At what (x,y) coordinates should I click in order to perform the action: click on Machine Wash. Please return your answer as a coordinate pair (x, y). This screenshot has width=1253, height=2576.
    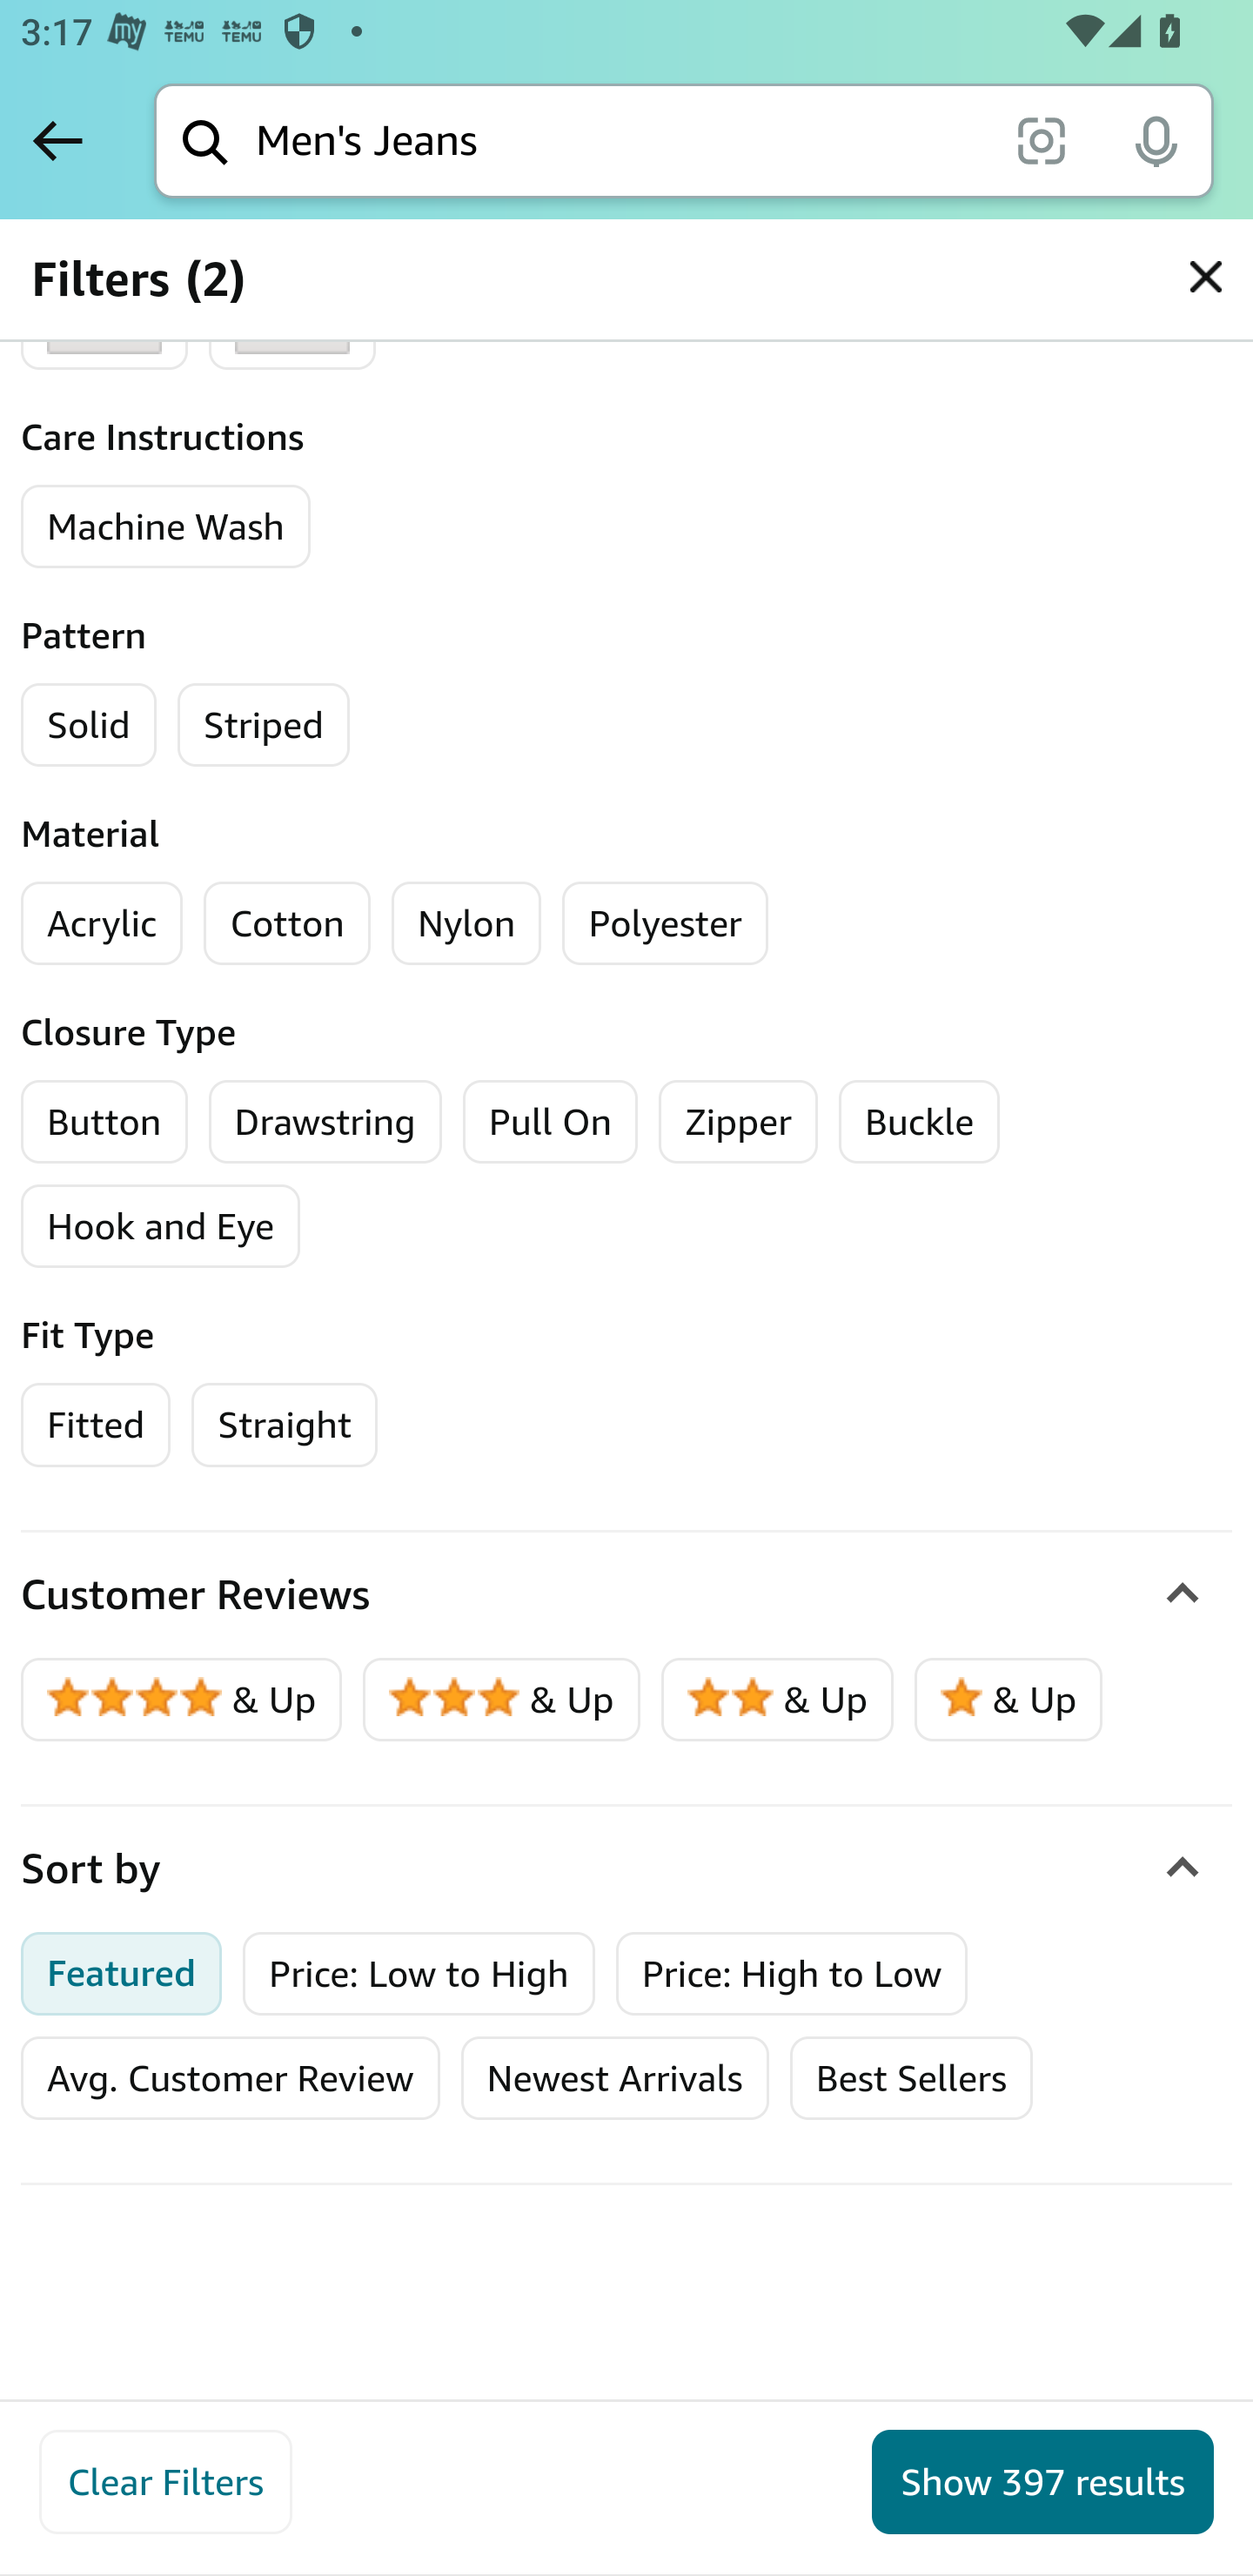
    Looking at the image, I should click on (167, 527).